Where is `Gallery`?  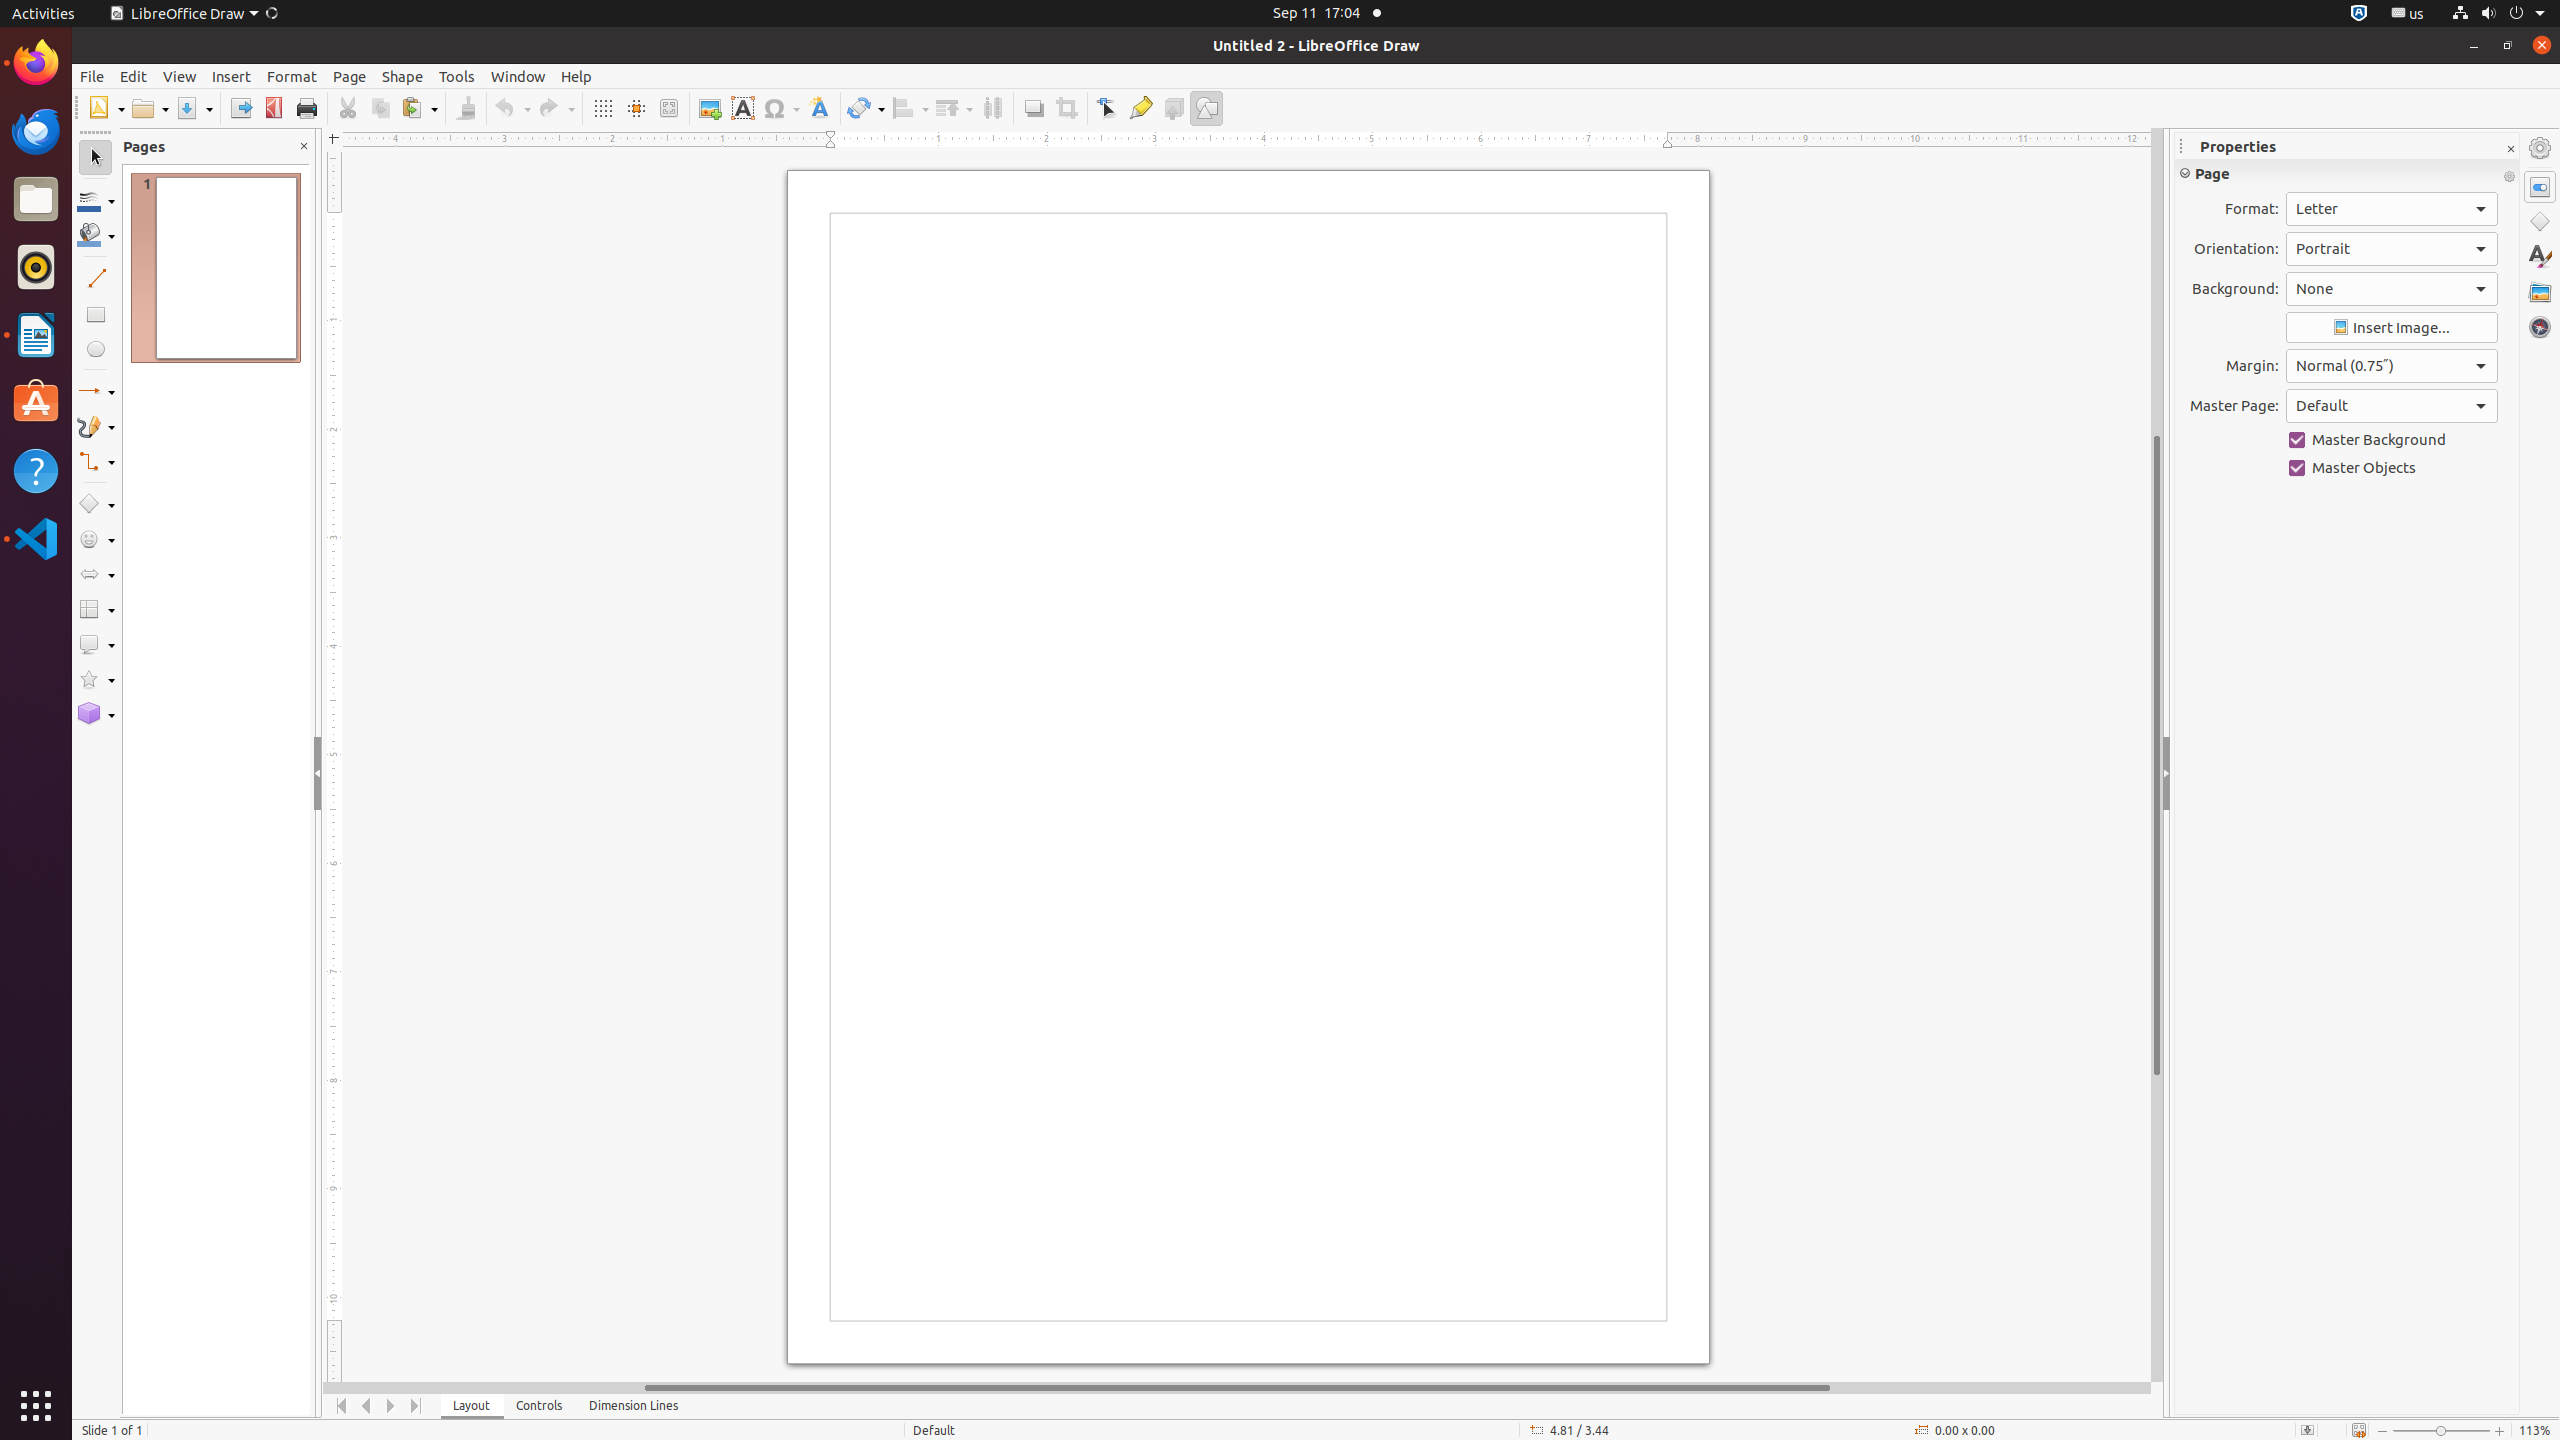 Gallery is located at coordinates (2540, 292).